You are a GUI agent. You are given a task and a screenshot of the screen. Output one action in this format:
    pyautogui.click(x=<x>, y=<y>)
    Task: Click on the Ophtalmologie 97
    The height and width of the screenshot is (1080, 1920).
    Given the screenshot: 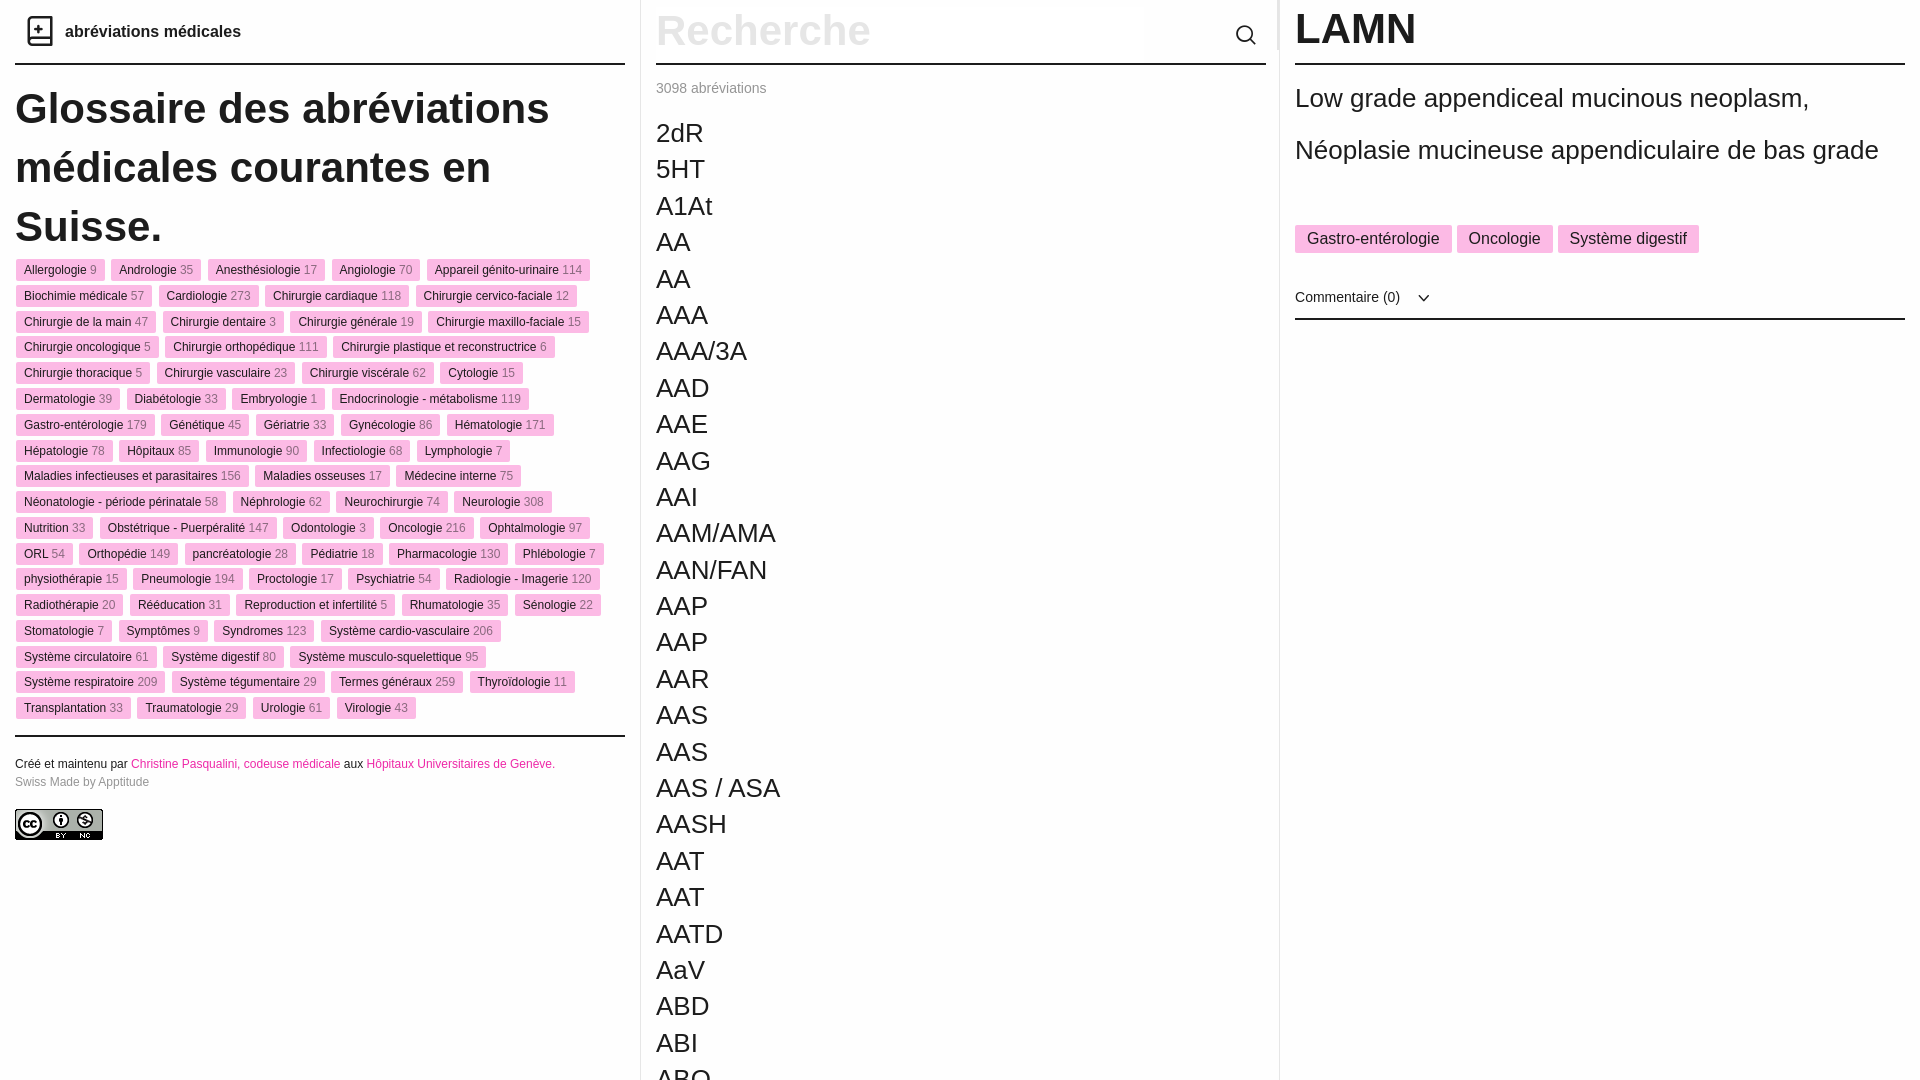 What is the action you would take?
    pyautogui.click(x=535, y=528)
    